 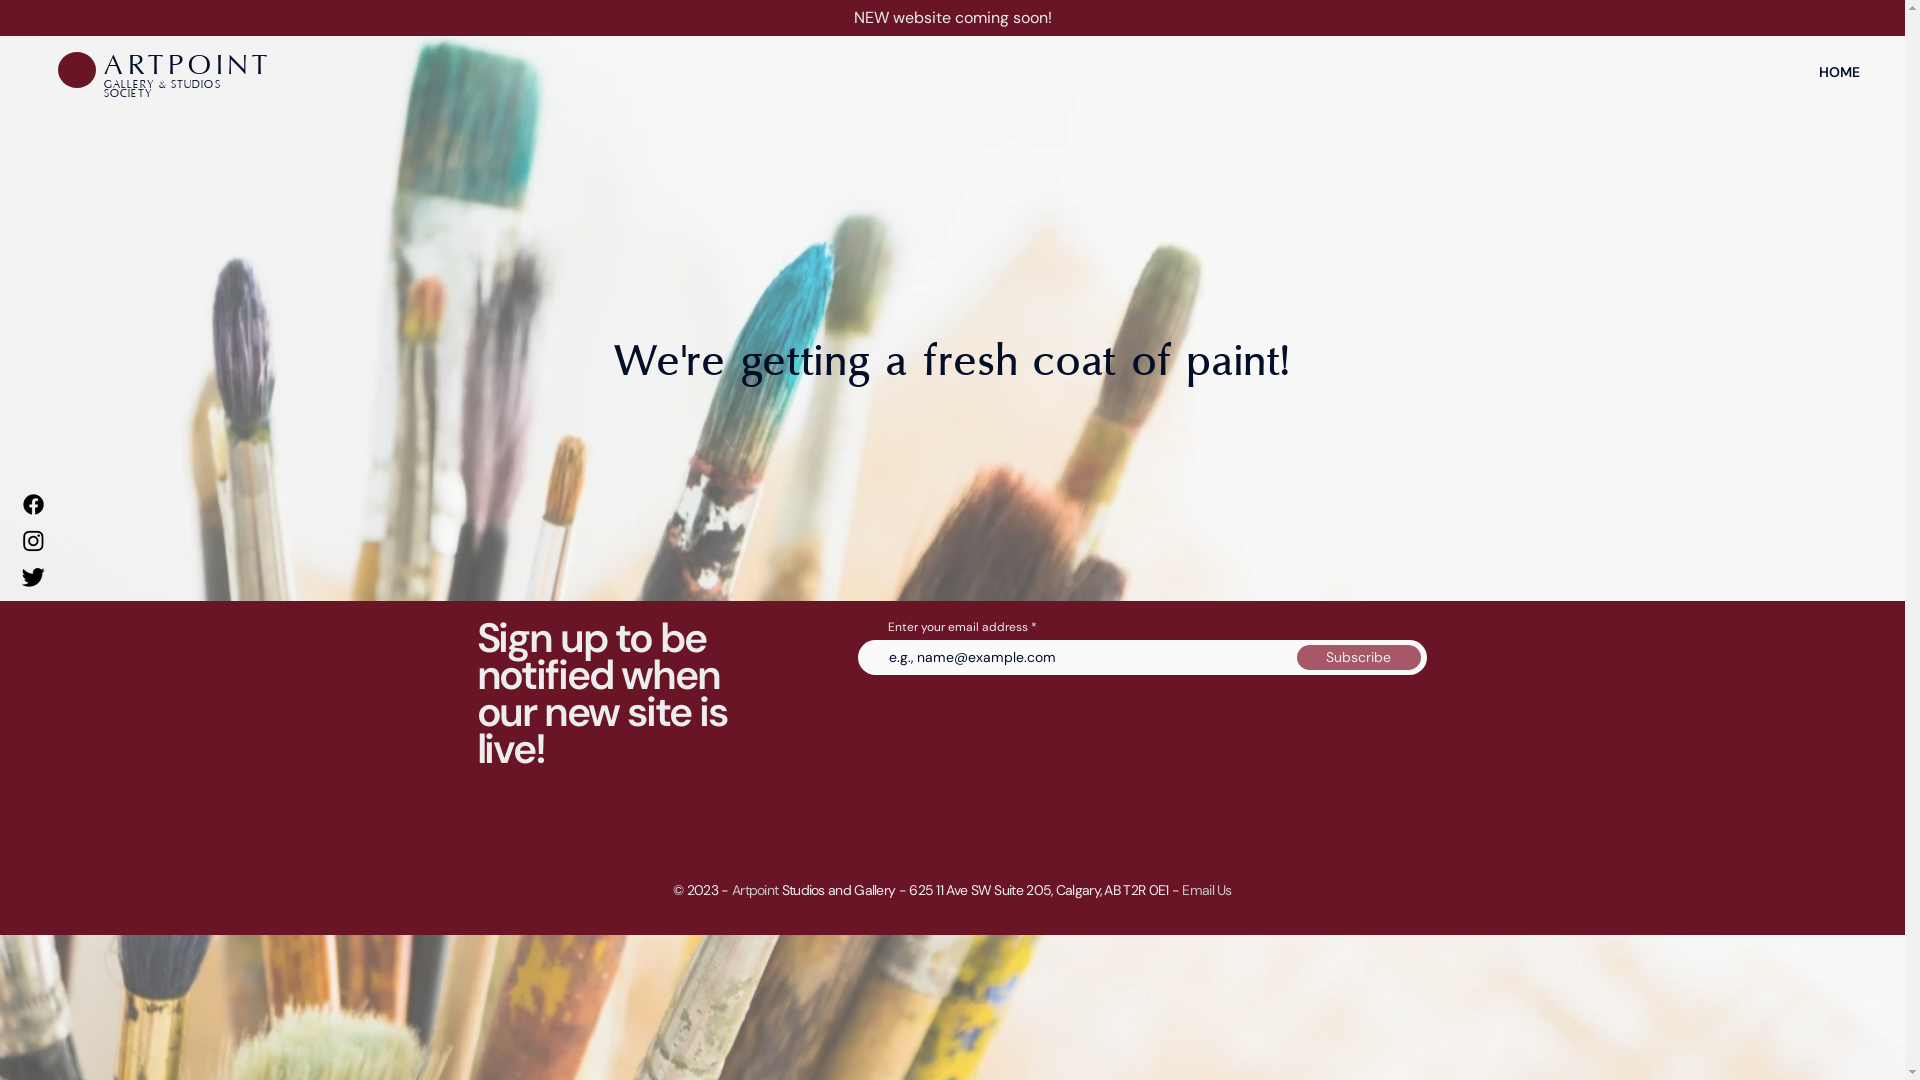 What do you see at coordinates (188, 66) in the screenshot?
I see `ARTPOINT` at bounding box center [188, 66].